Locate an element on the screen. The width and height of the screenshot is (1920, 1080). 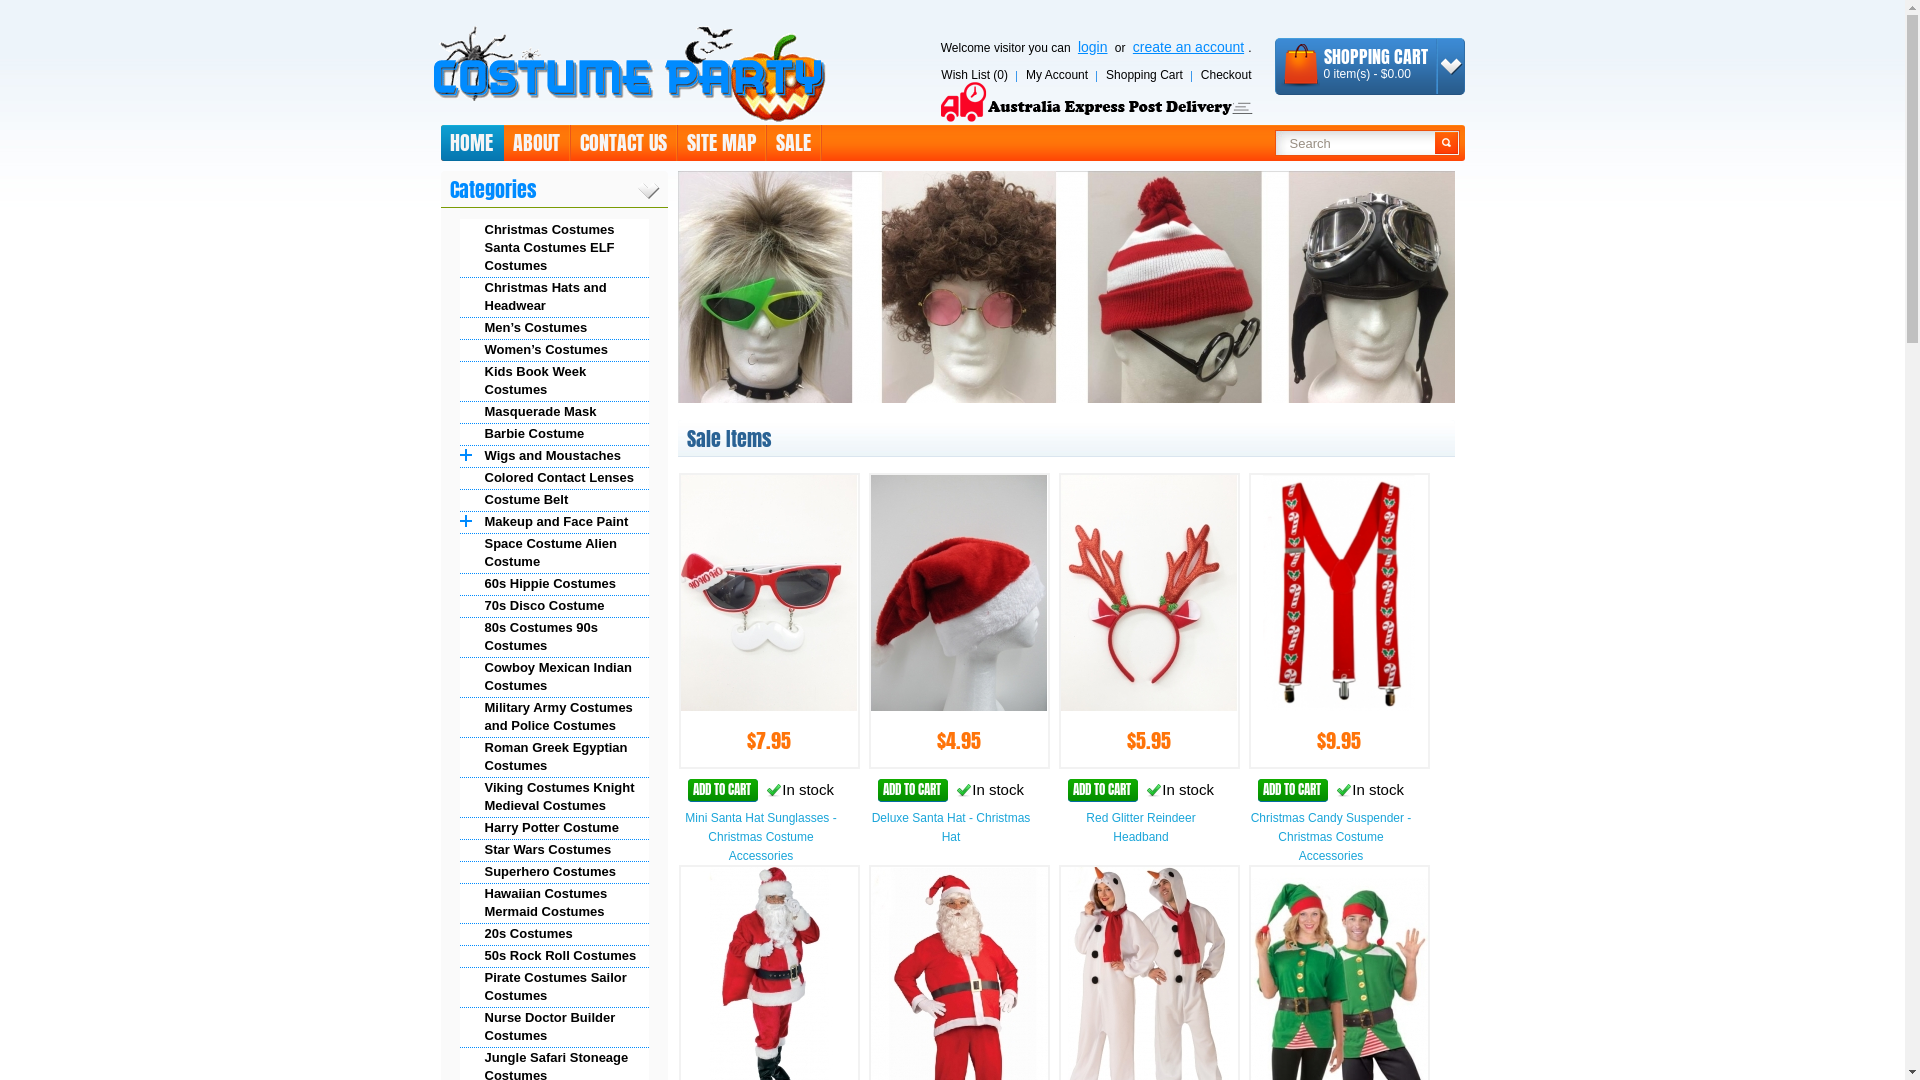
Search is located at coordinates (1354, 142).